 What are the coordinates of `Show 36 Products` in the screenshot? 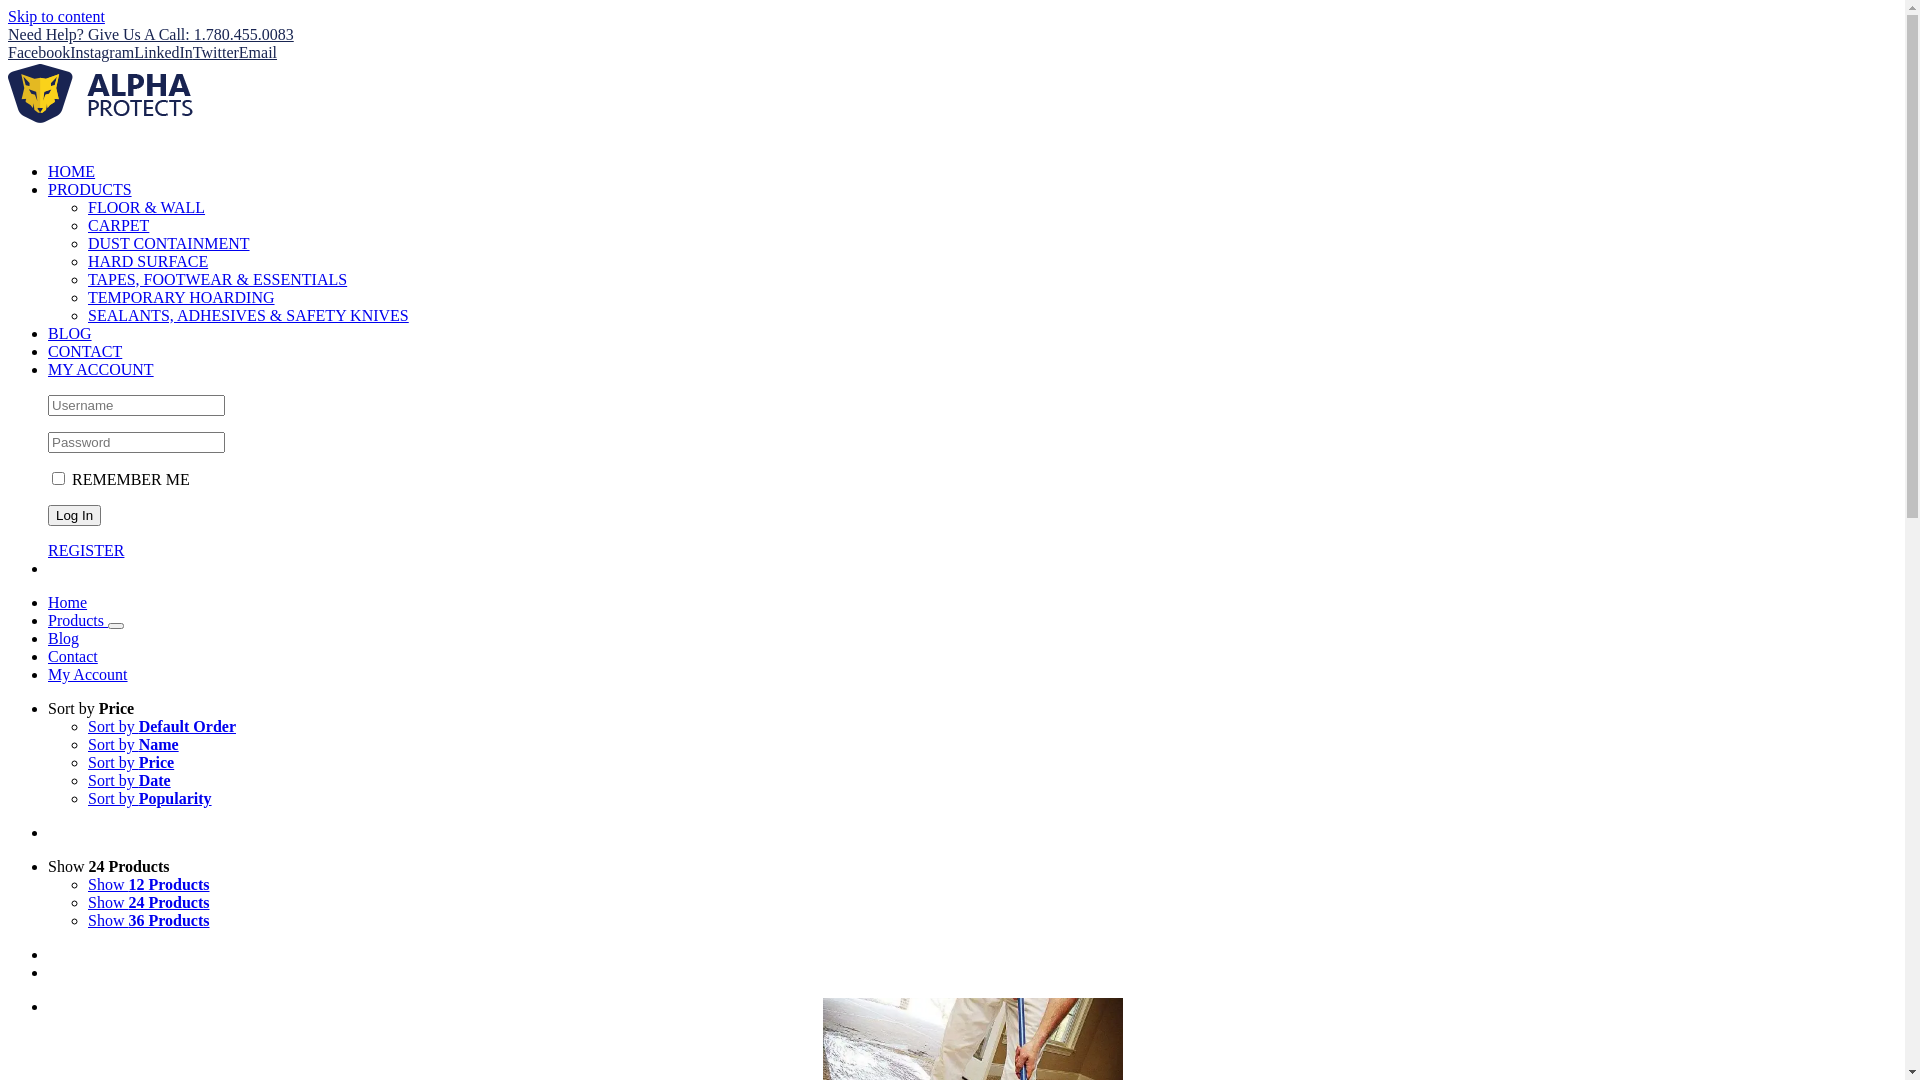 It's located at (149, 920).